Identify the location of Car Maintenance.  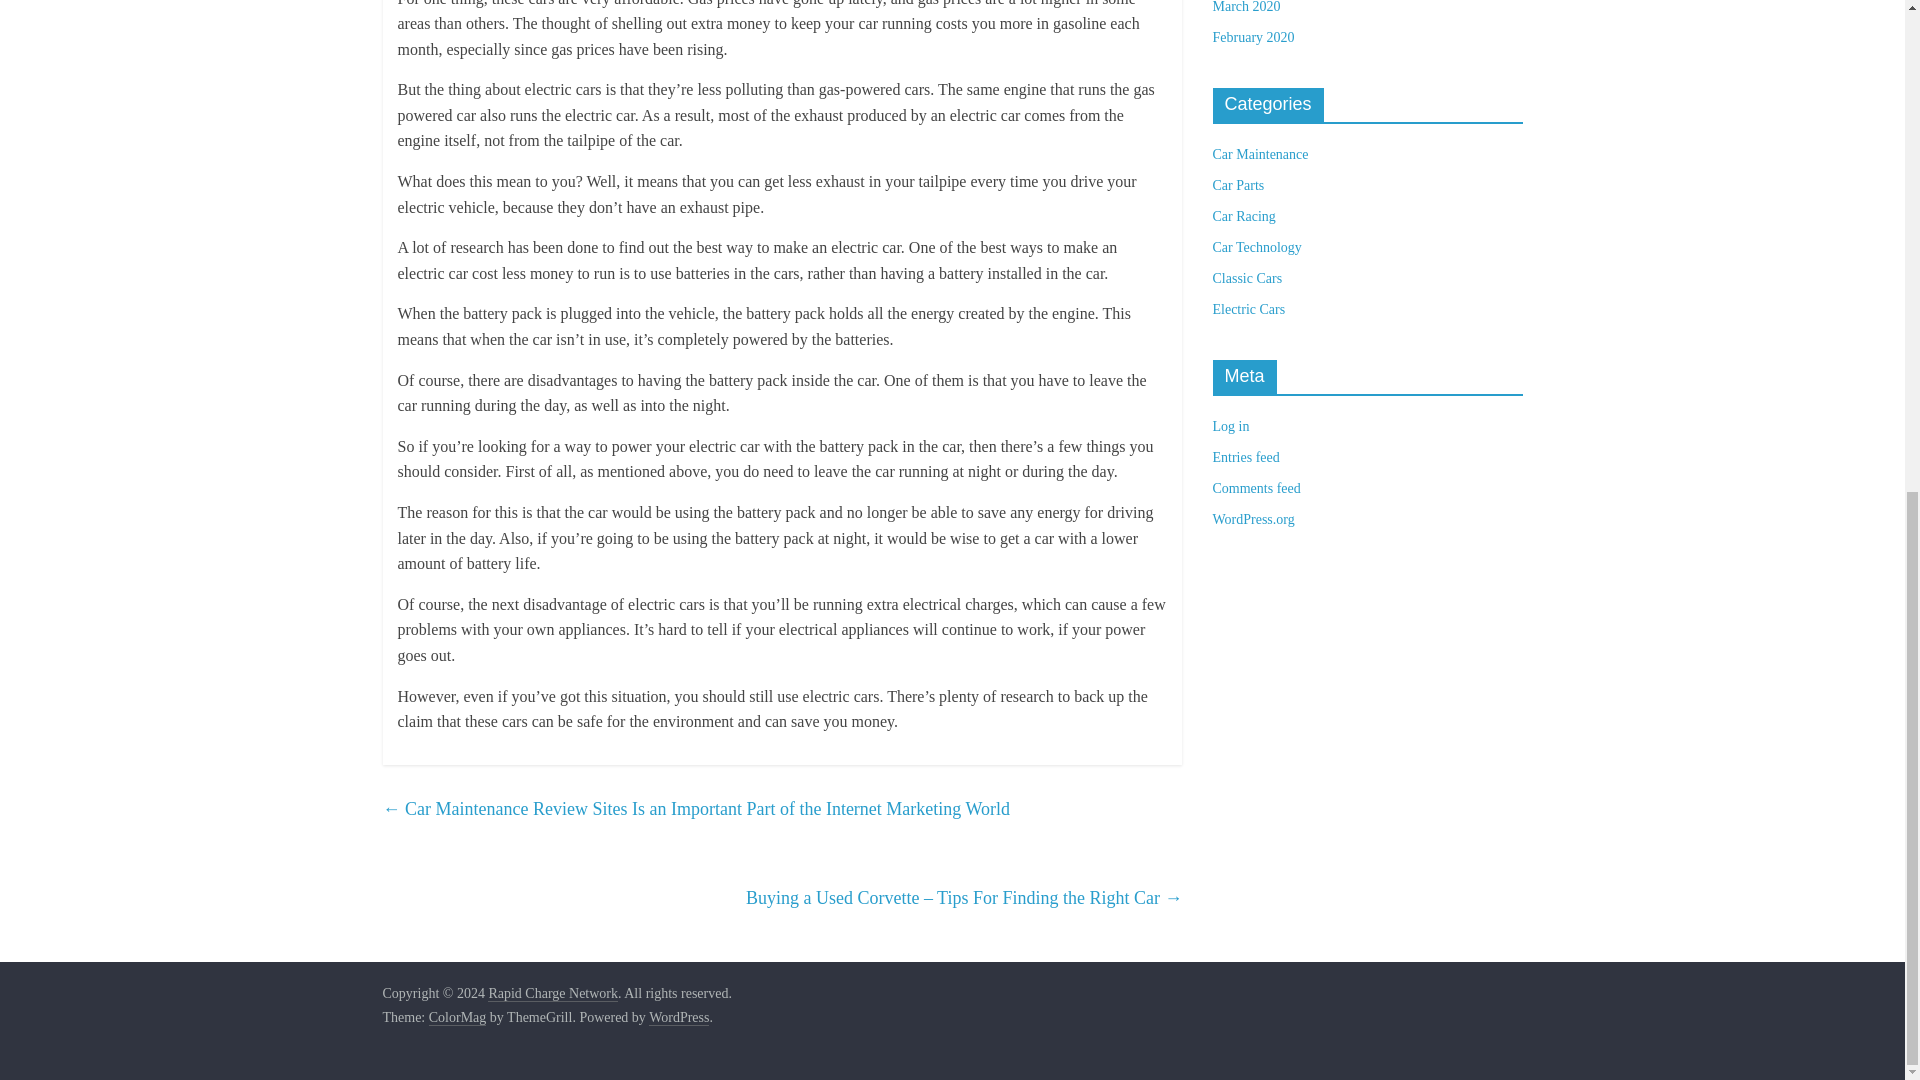
(1259, 154).